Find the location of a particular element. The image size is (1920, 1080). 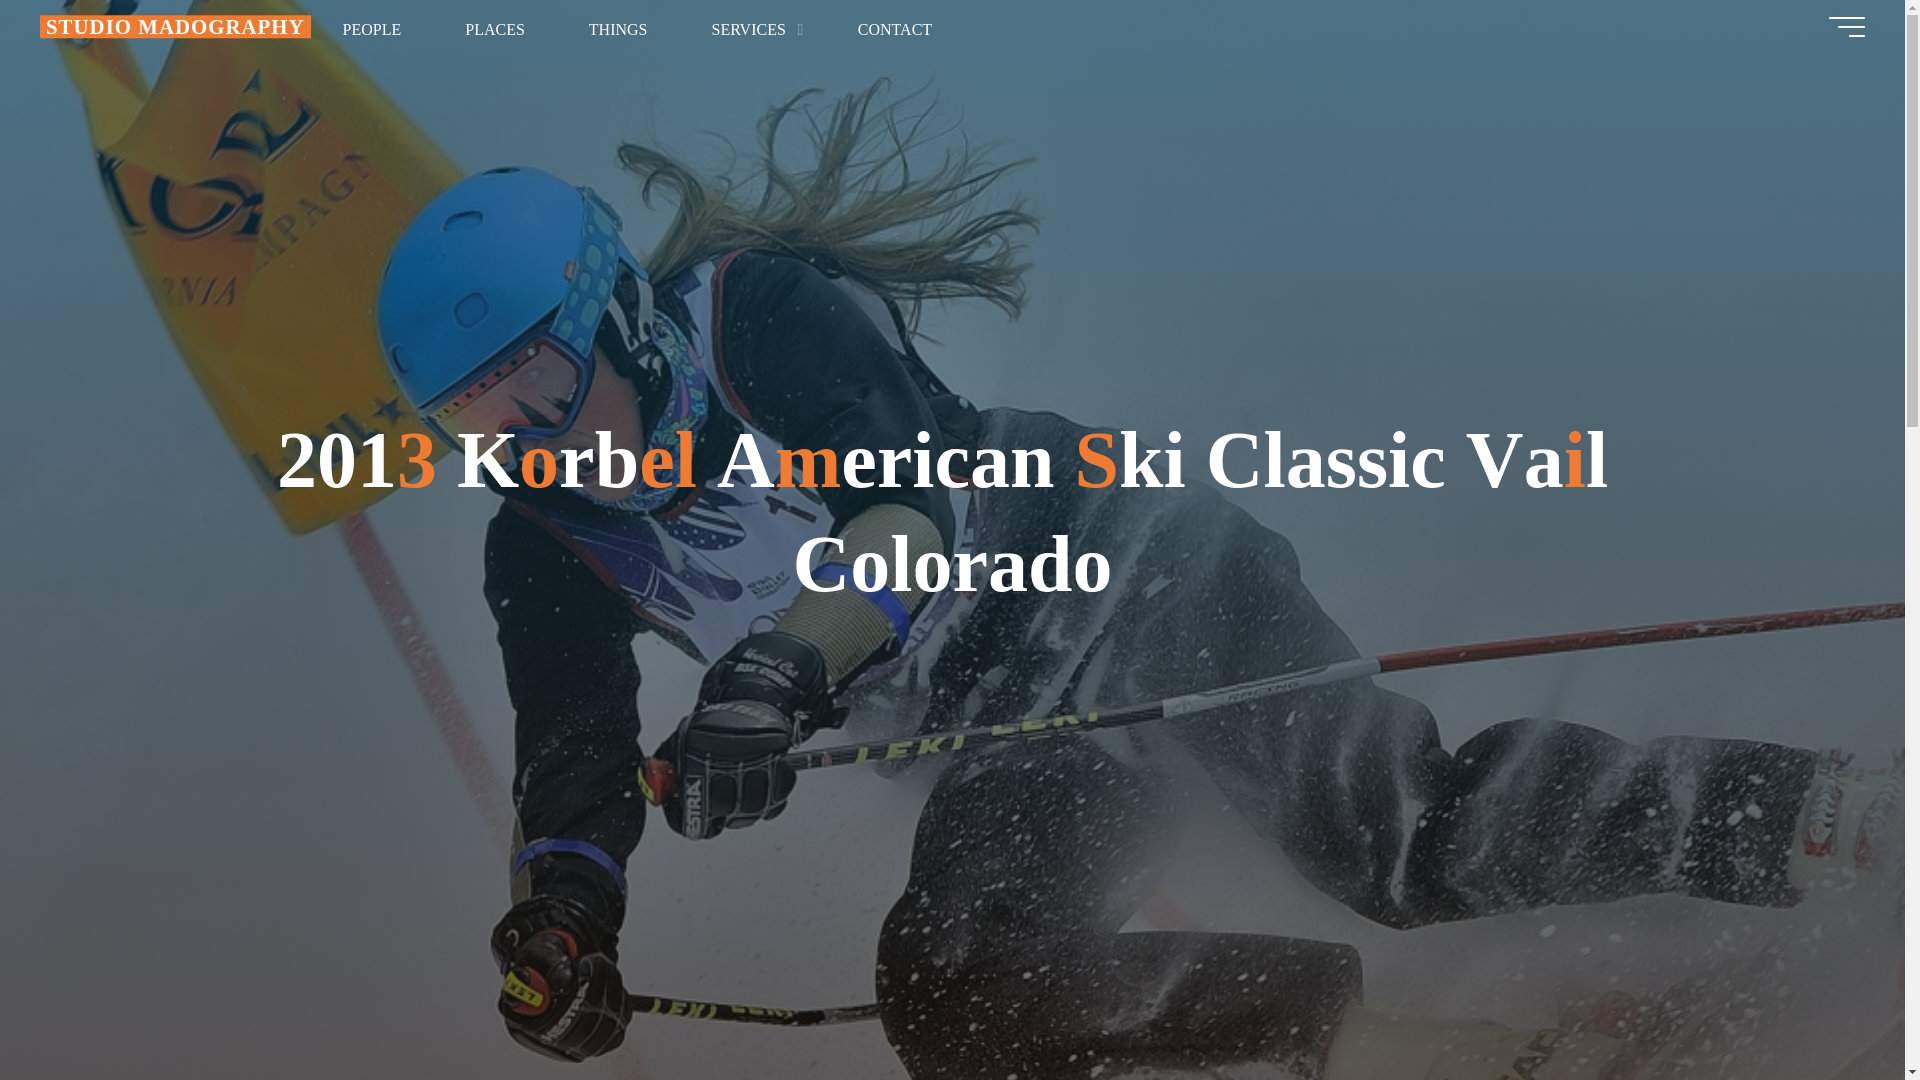

CONTACT is located at coordinates (894, 29).